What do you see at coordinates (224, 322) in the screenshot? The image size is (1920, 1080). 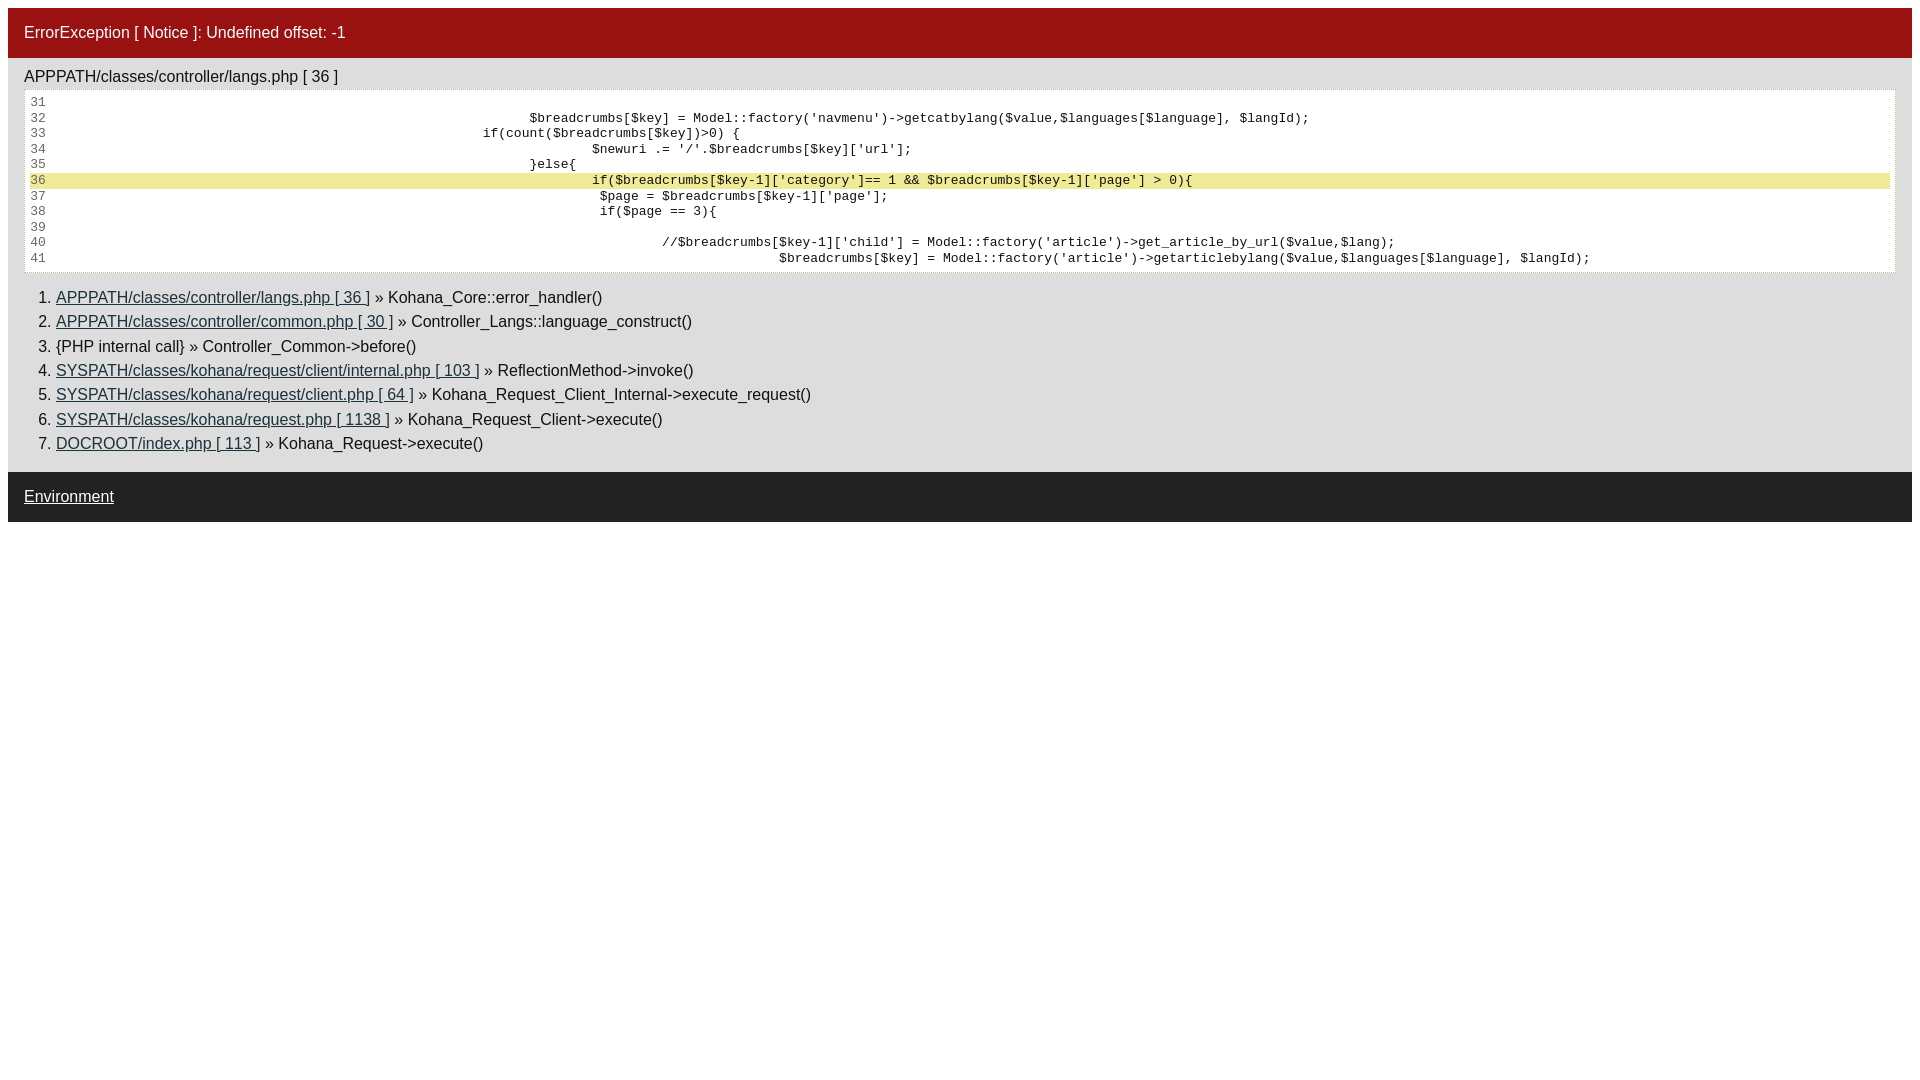 I see `APPPATH/classes/controller/common.php [ 30 ]` at bounding box center [224, 322].